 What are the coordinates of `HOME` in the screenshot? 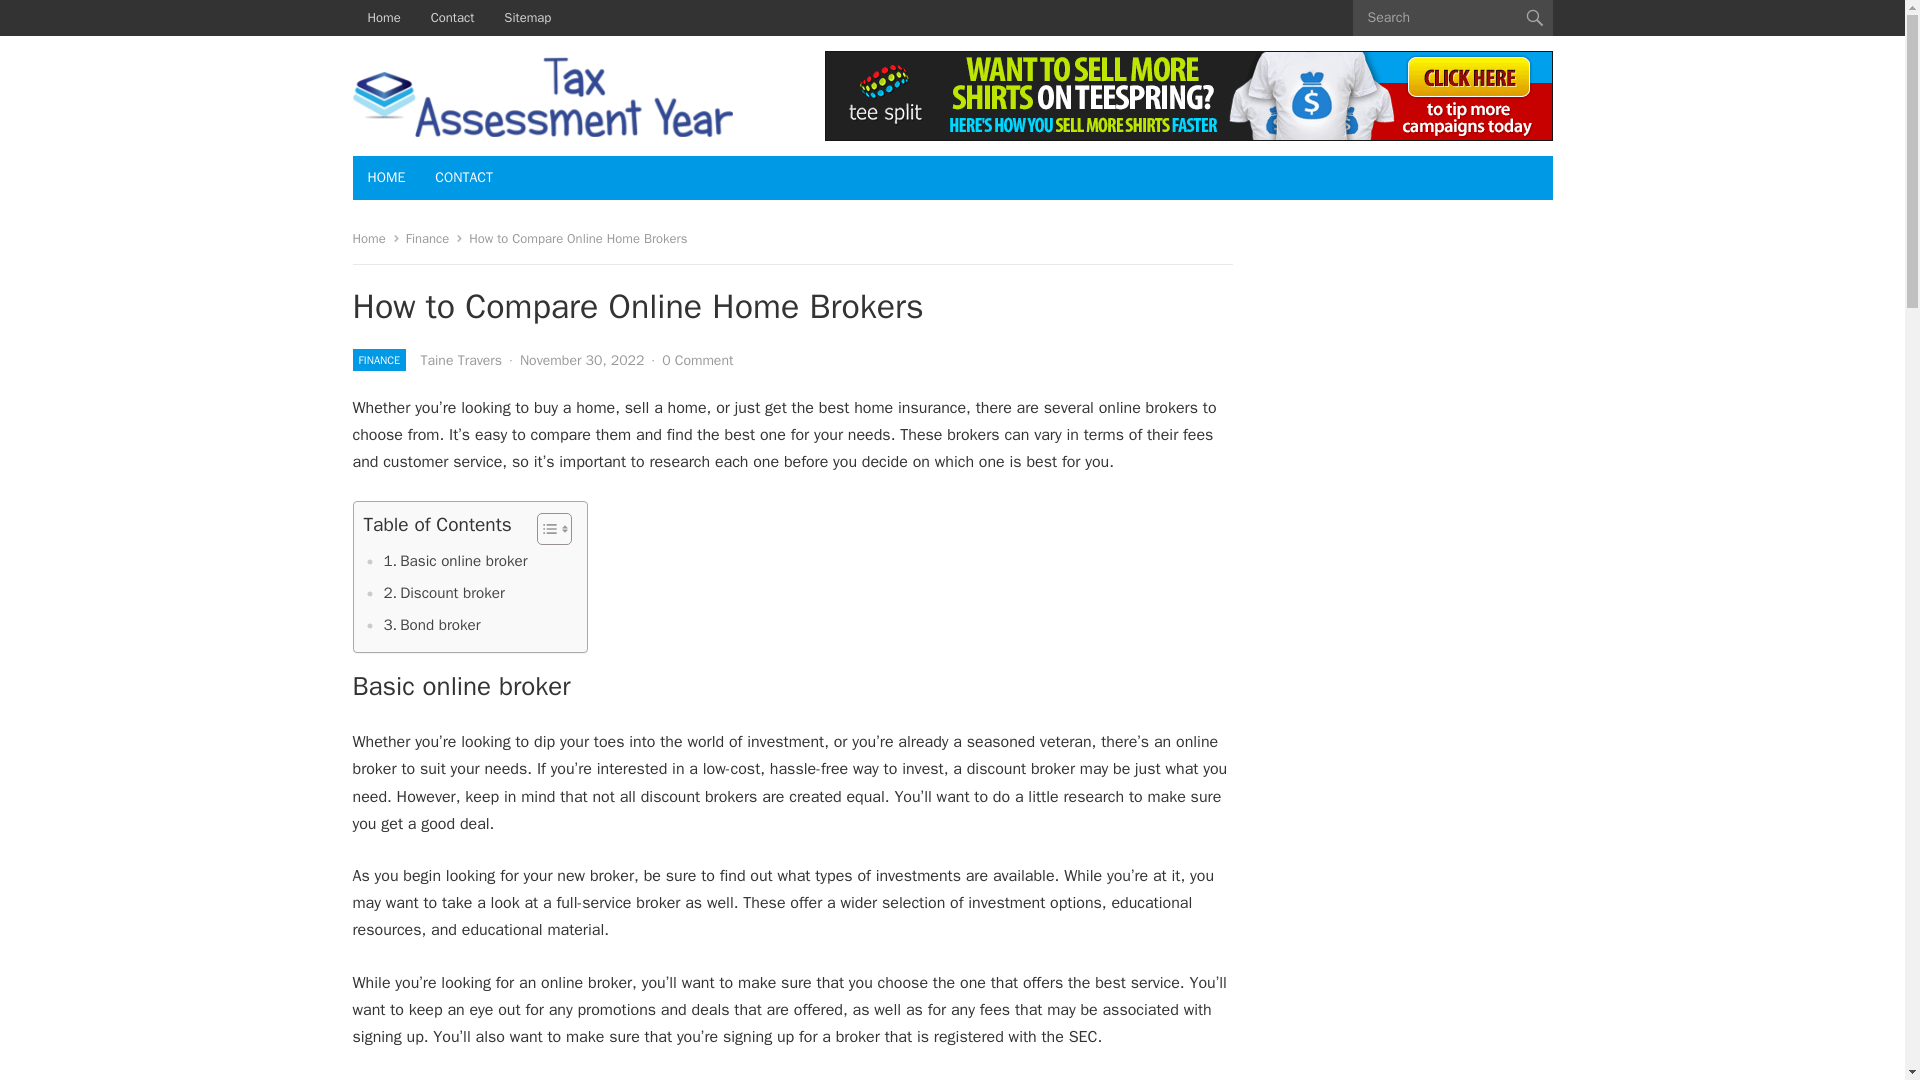 It's located at (386, 177).